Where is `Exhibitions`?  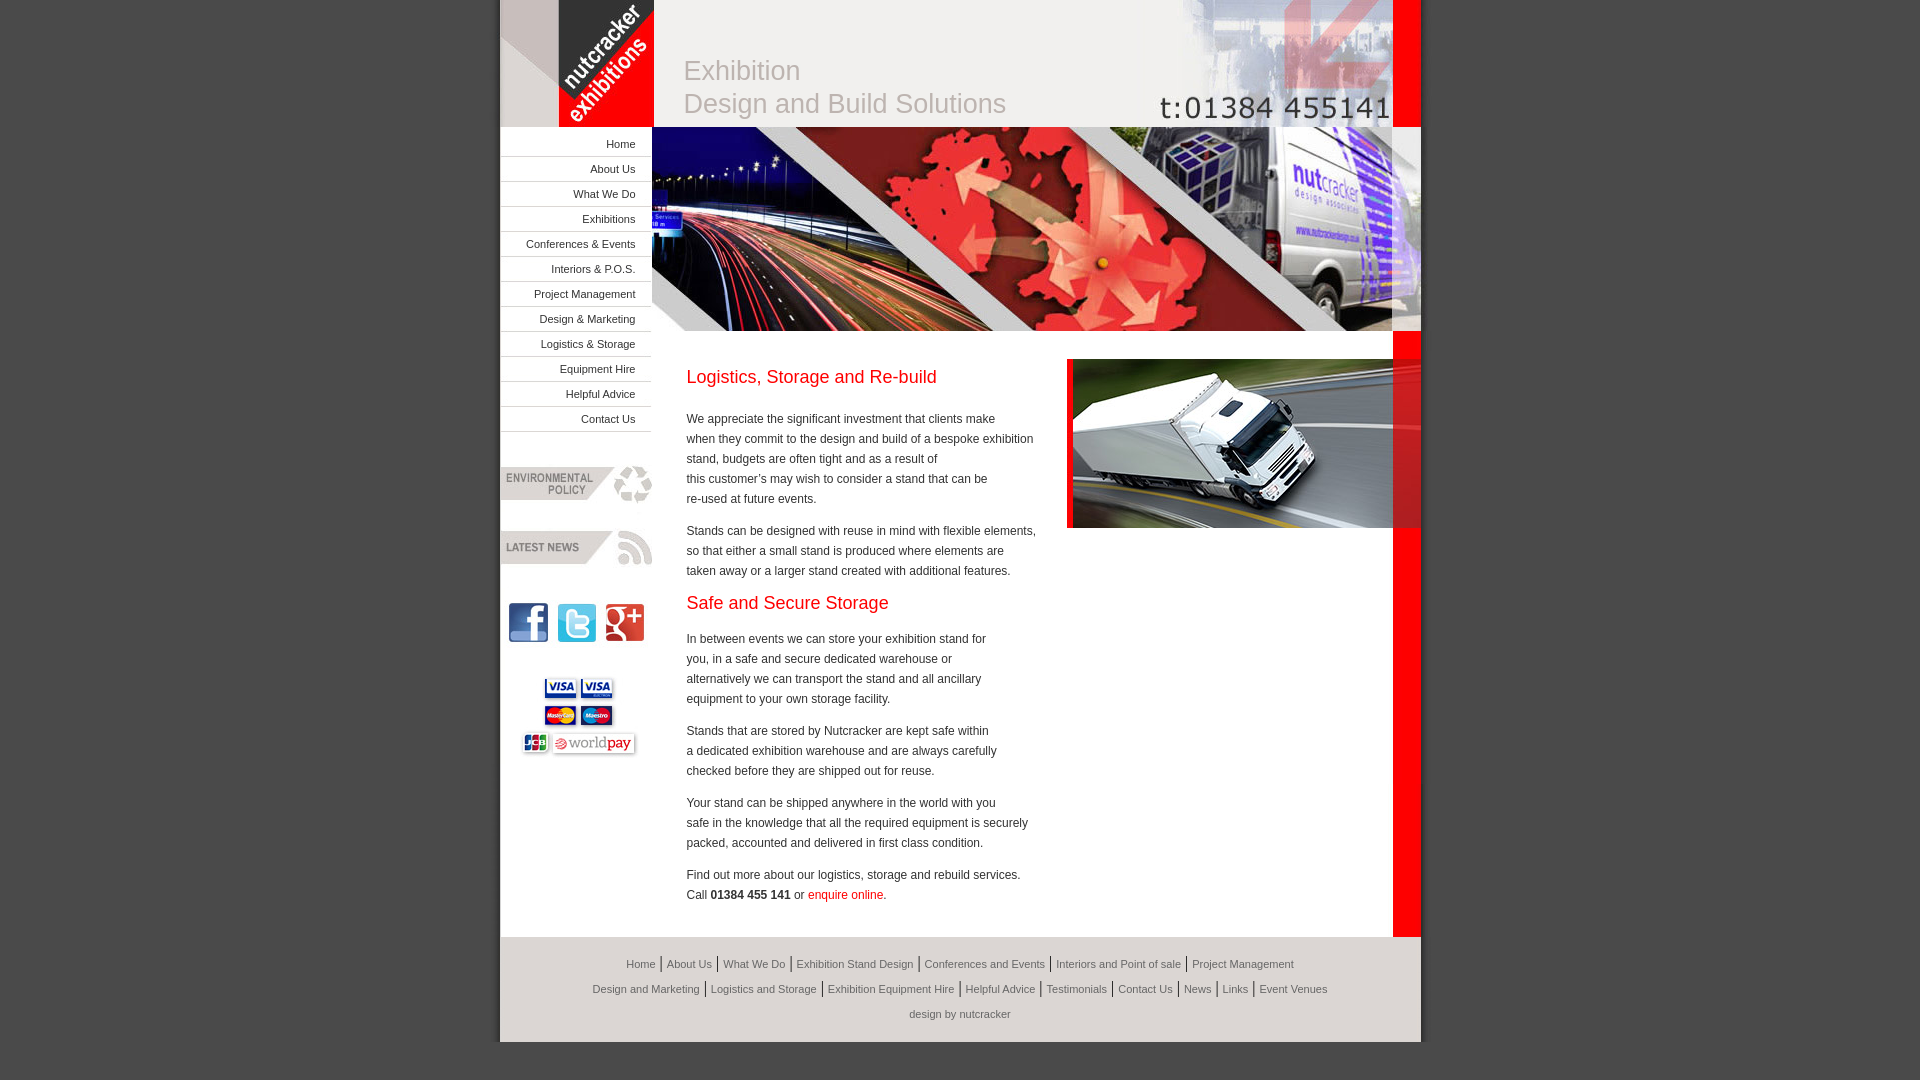 Exhibitions is located at coordinates (608, 218).